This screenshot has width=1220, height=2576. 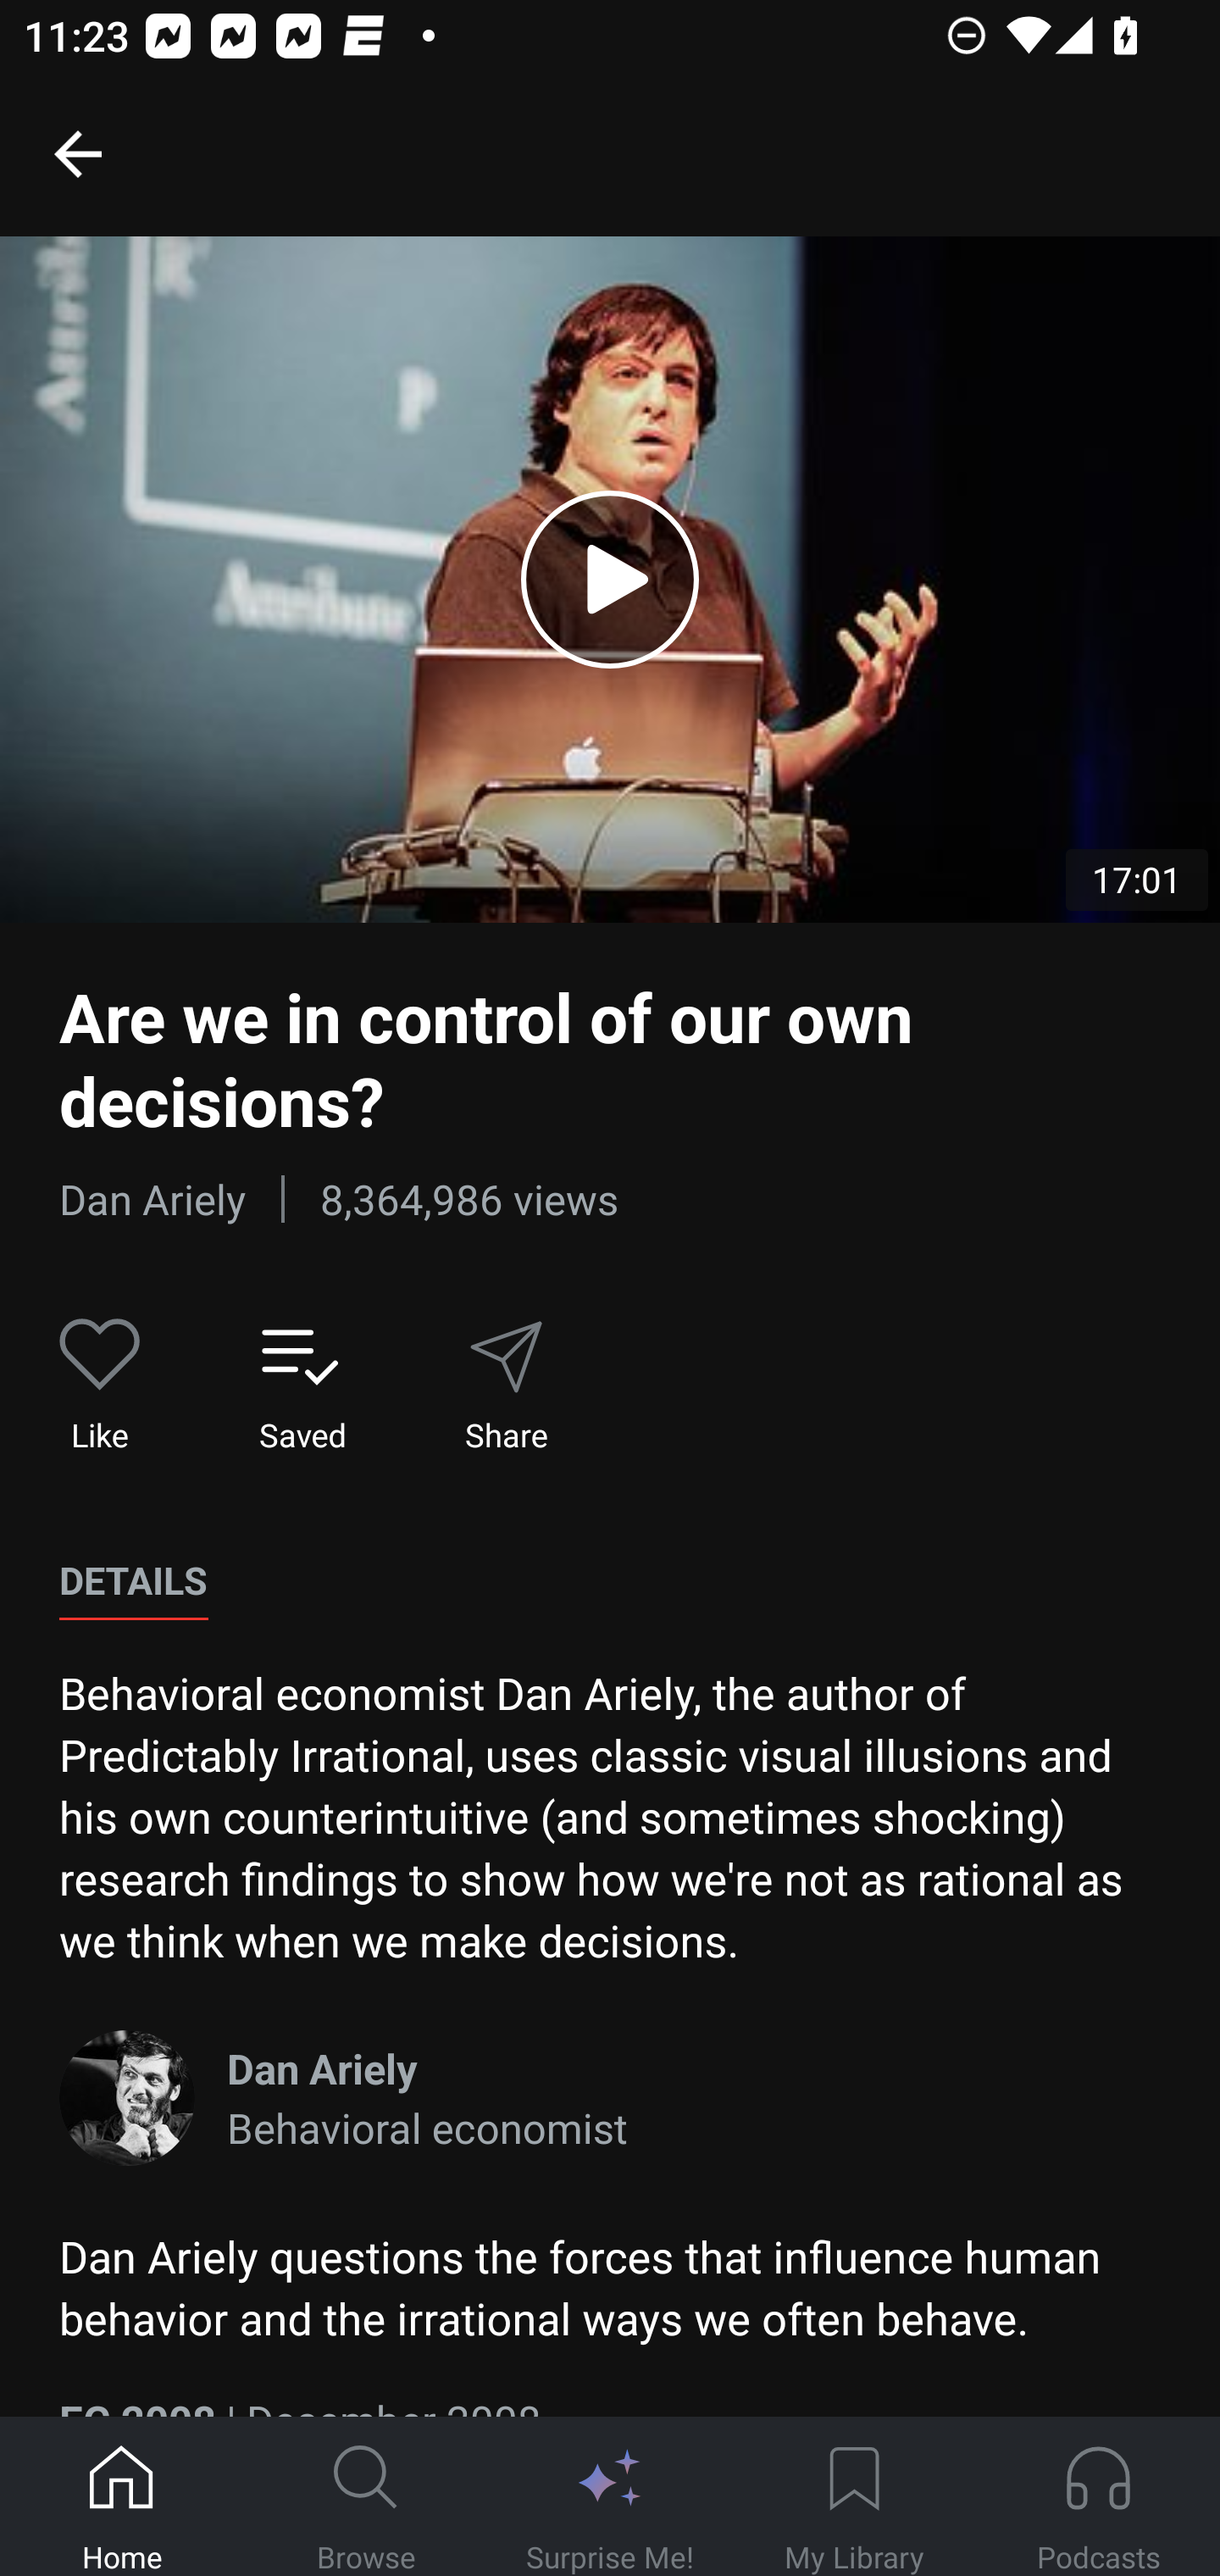 I want to click on Surprise Me!, so click(x=610, y=2497).